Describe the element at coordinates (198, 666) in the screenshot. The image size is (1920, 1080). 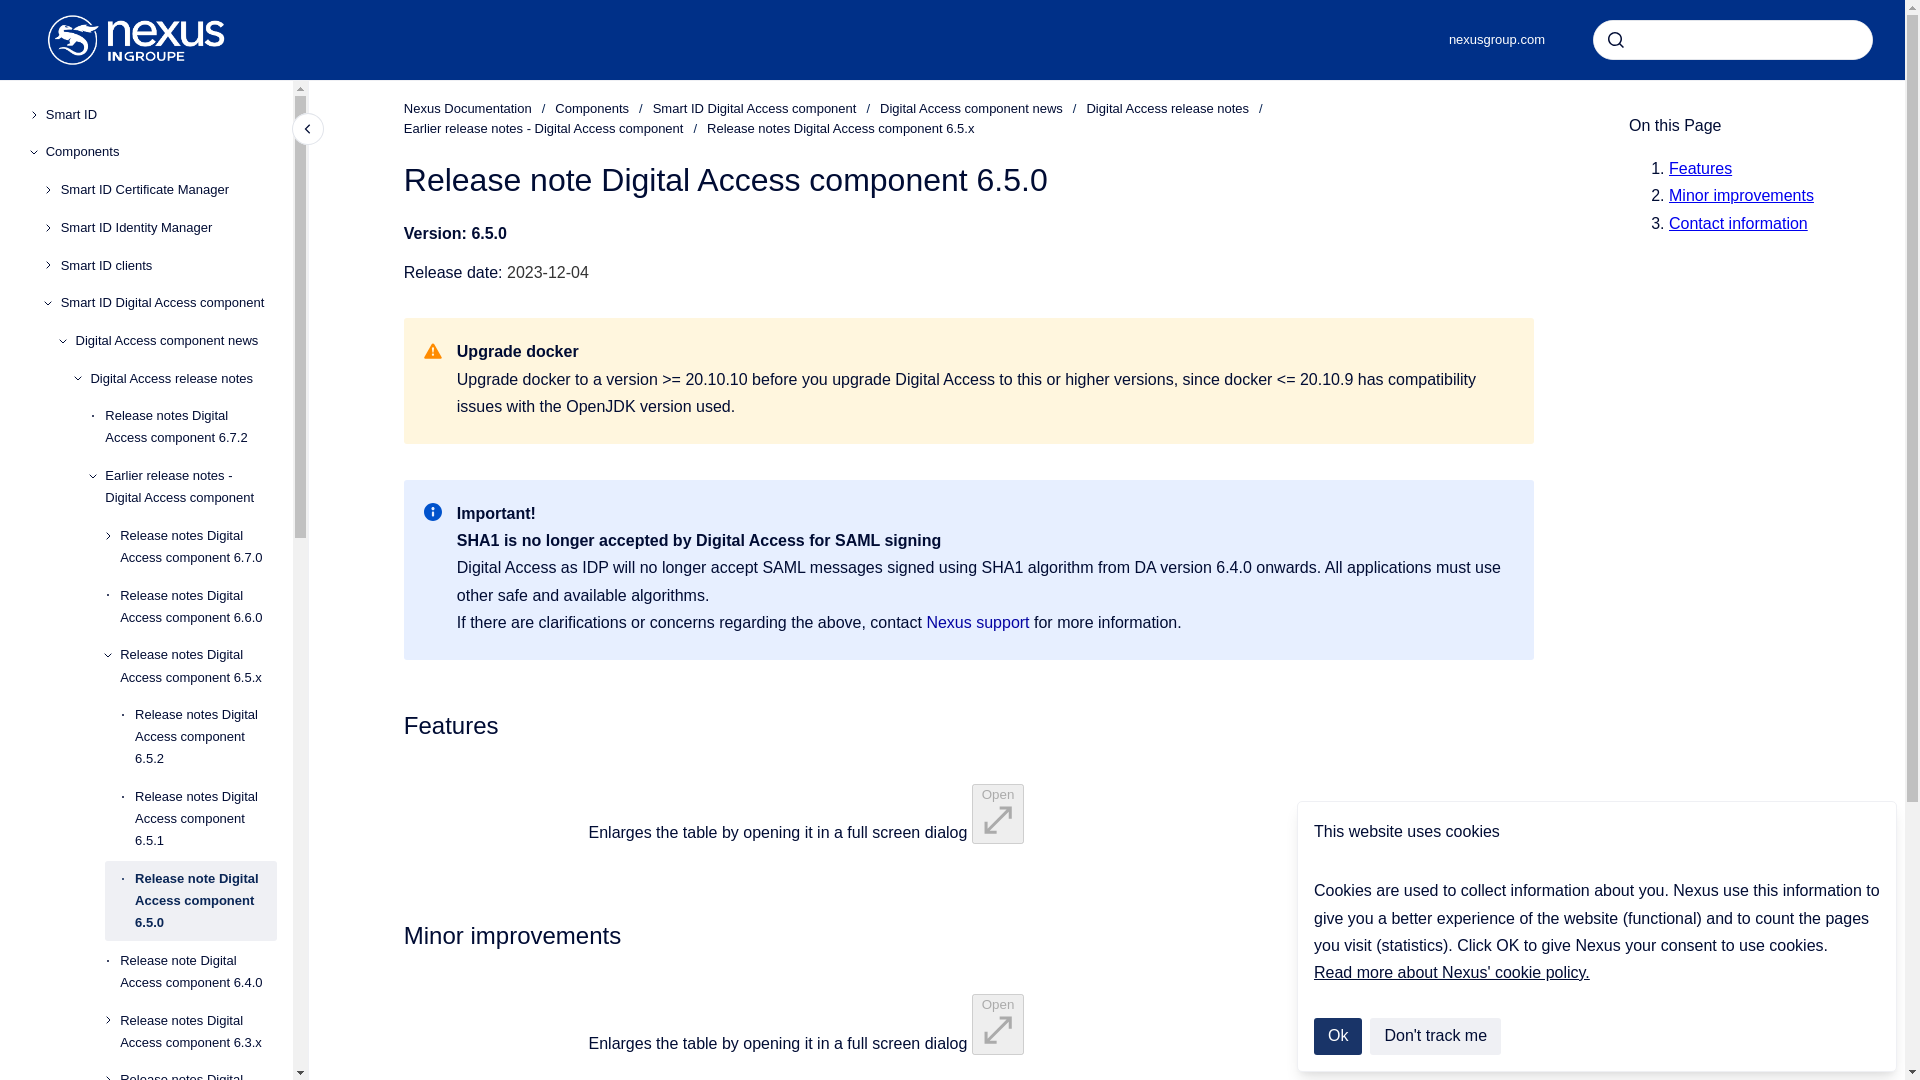
I see `Release notes Digital Access component 6.5.x` at that location.